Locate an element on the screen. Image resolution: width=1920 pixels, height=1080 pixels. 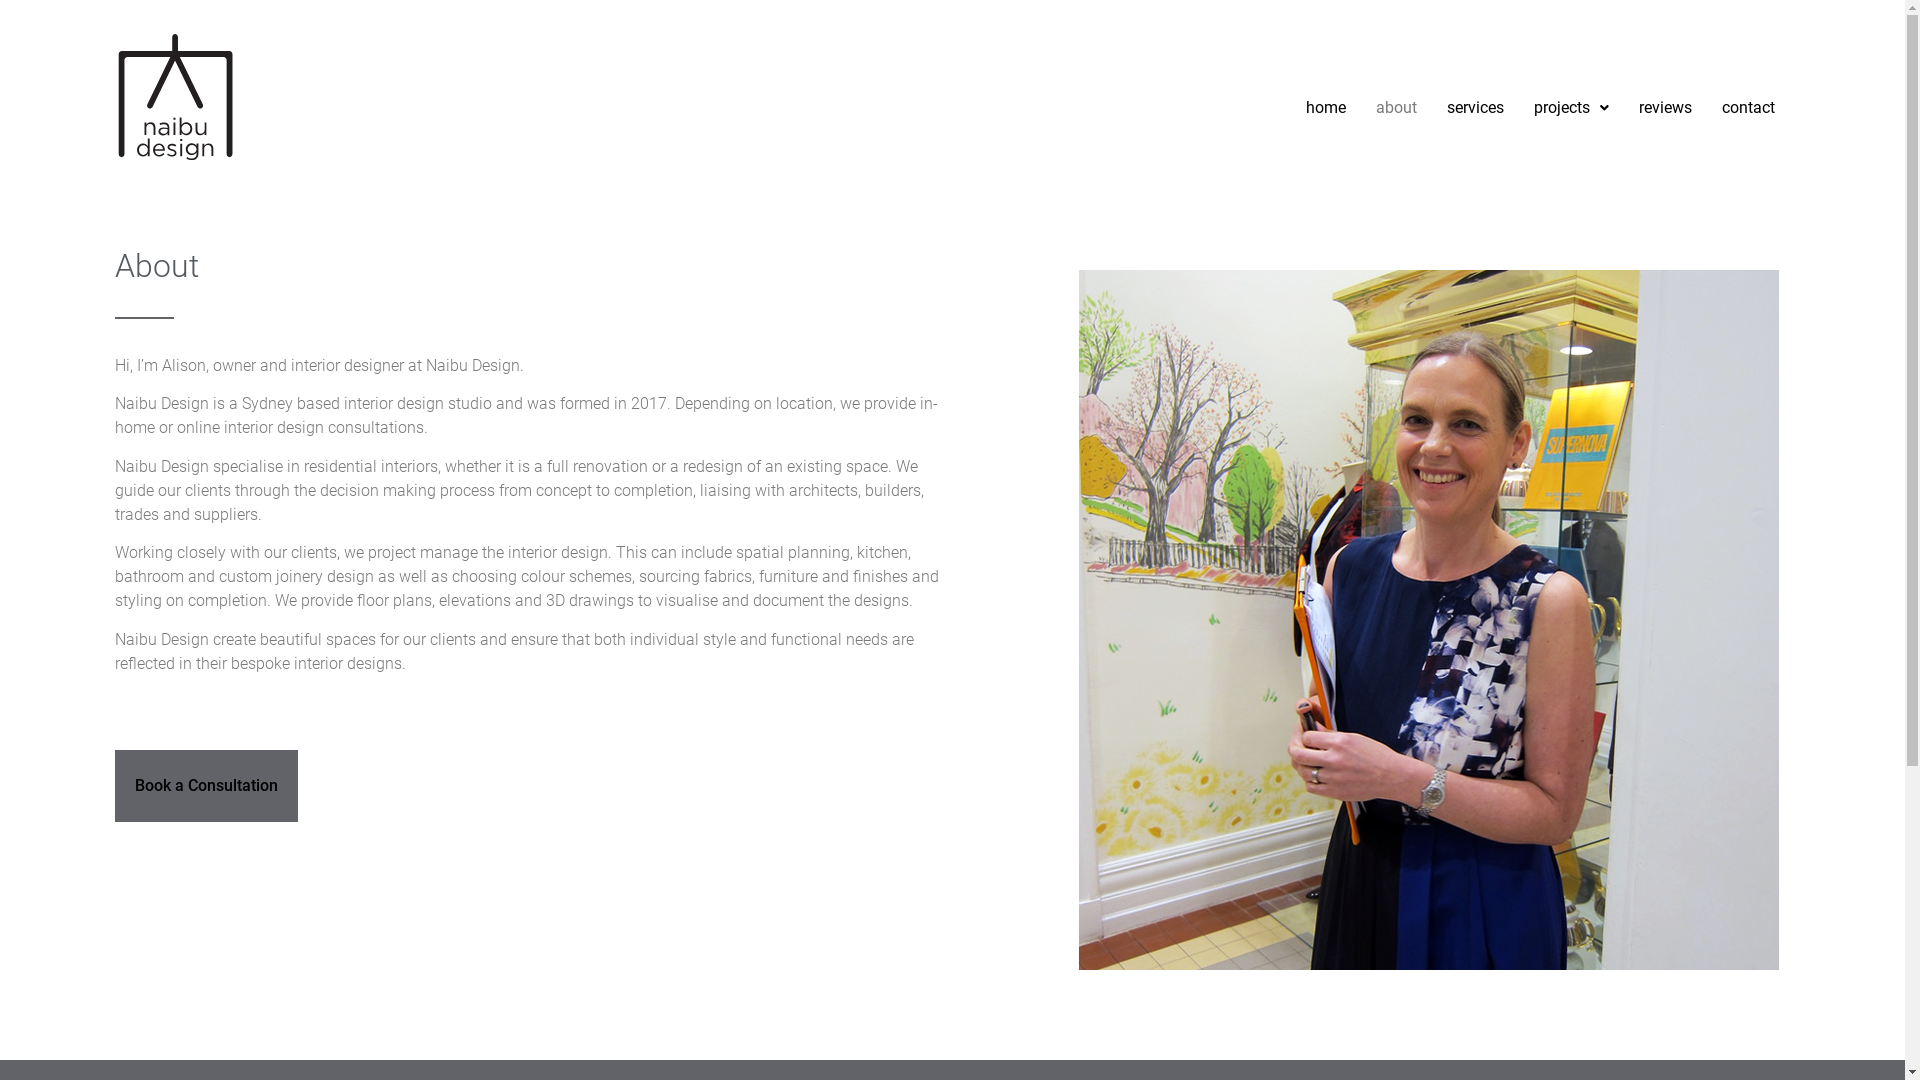
about is located at coordinates (1396, 108).